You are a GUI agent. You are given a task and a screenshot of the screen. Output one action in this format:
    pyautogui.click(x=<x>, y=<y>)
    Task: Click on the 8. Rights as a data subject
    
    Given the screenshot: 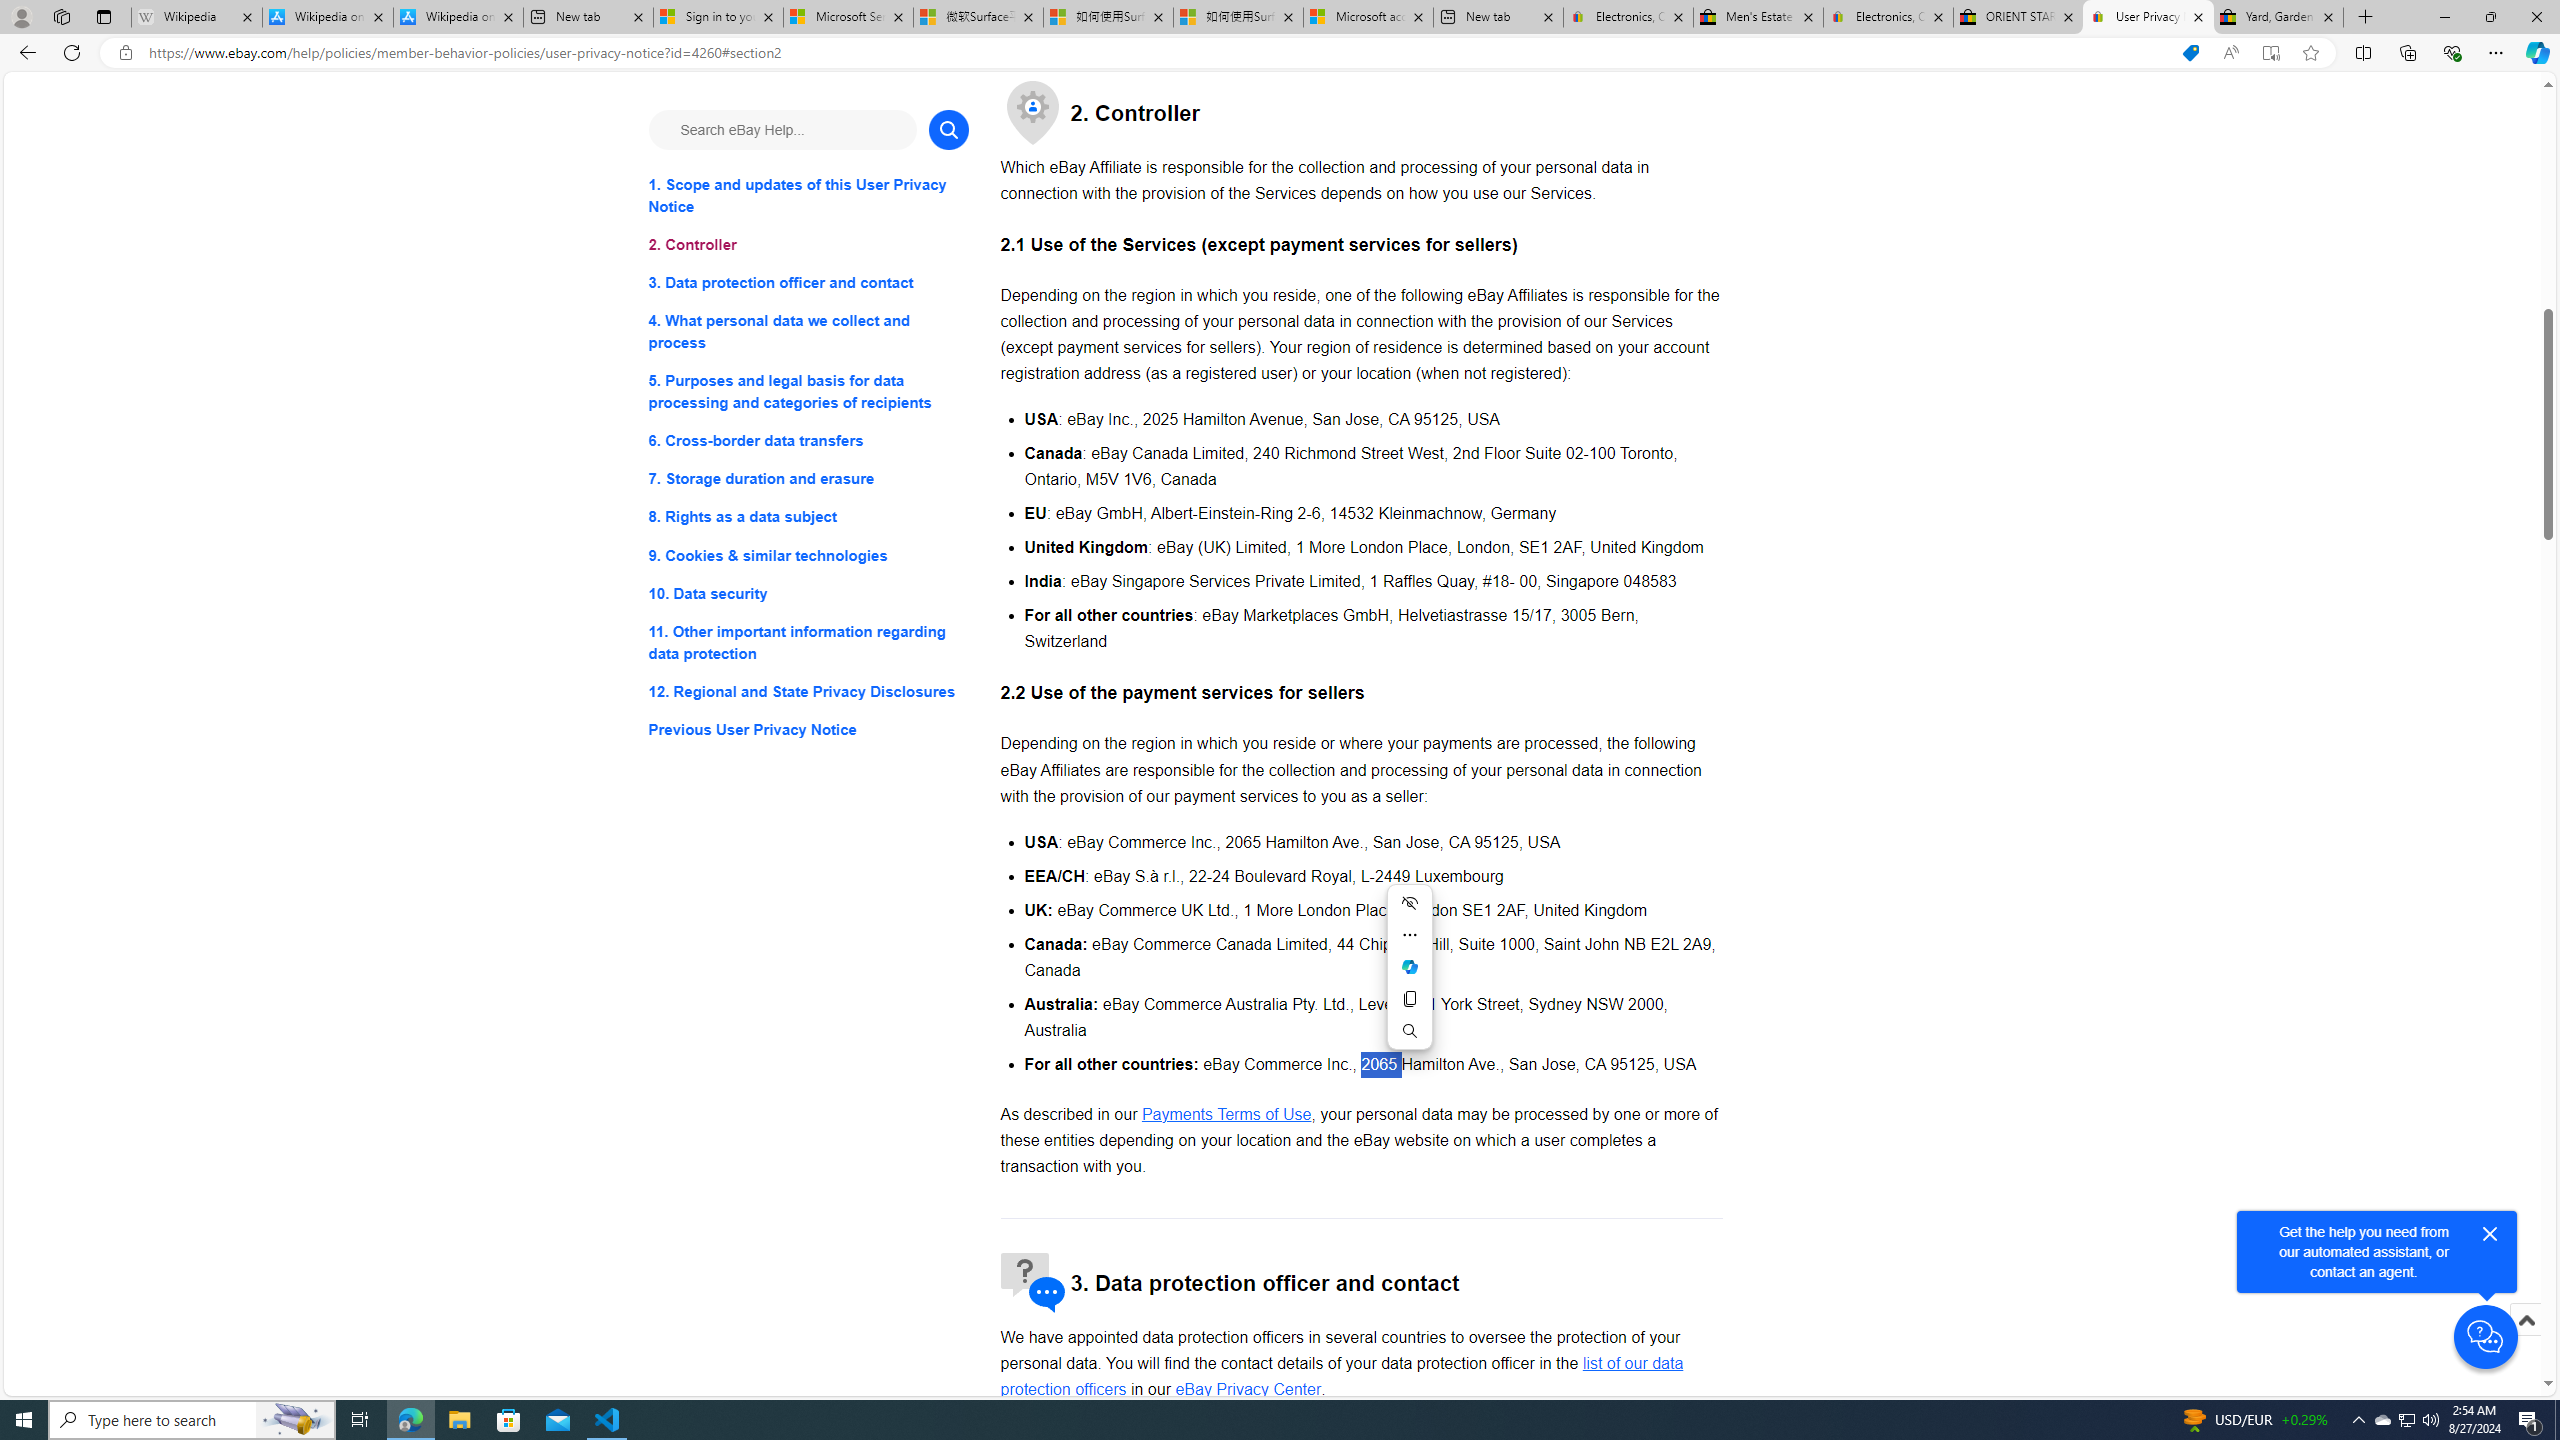 What is the action you would take?
    pyautogui.click(x=808, y=516)
    